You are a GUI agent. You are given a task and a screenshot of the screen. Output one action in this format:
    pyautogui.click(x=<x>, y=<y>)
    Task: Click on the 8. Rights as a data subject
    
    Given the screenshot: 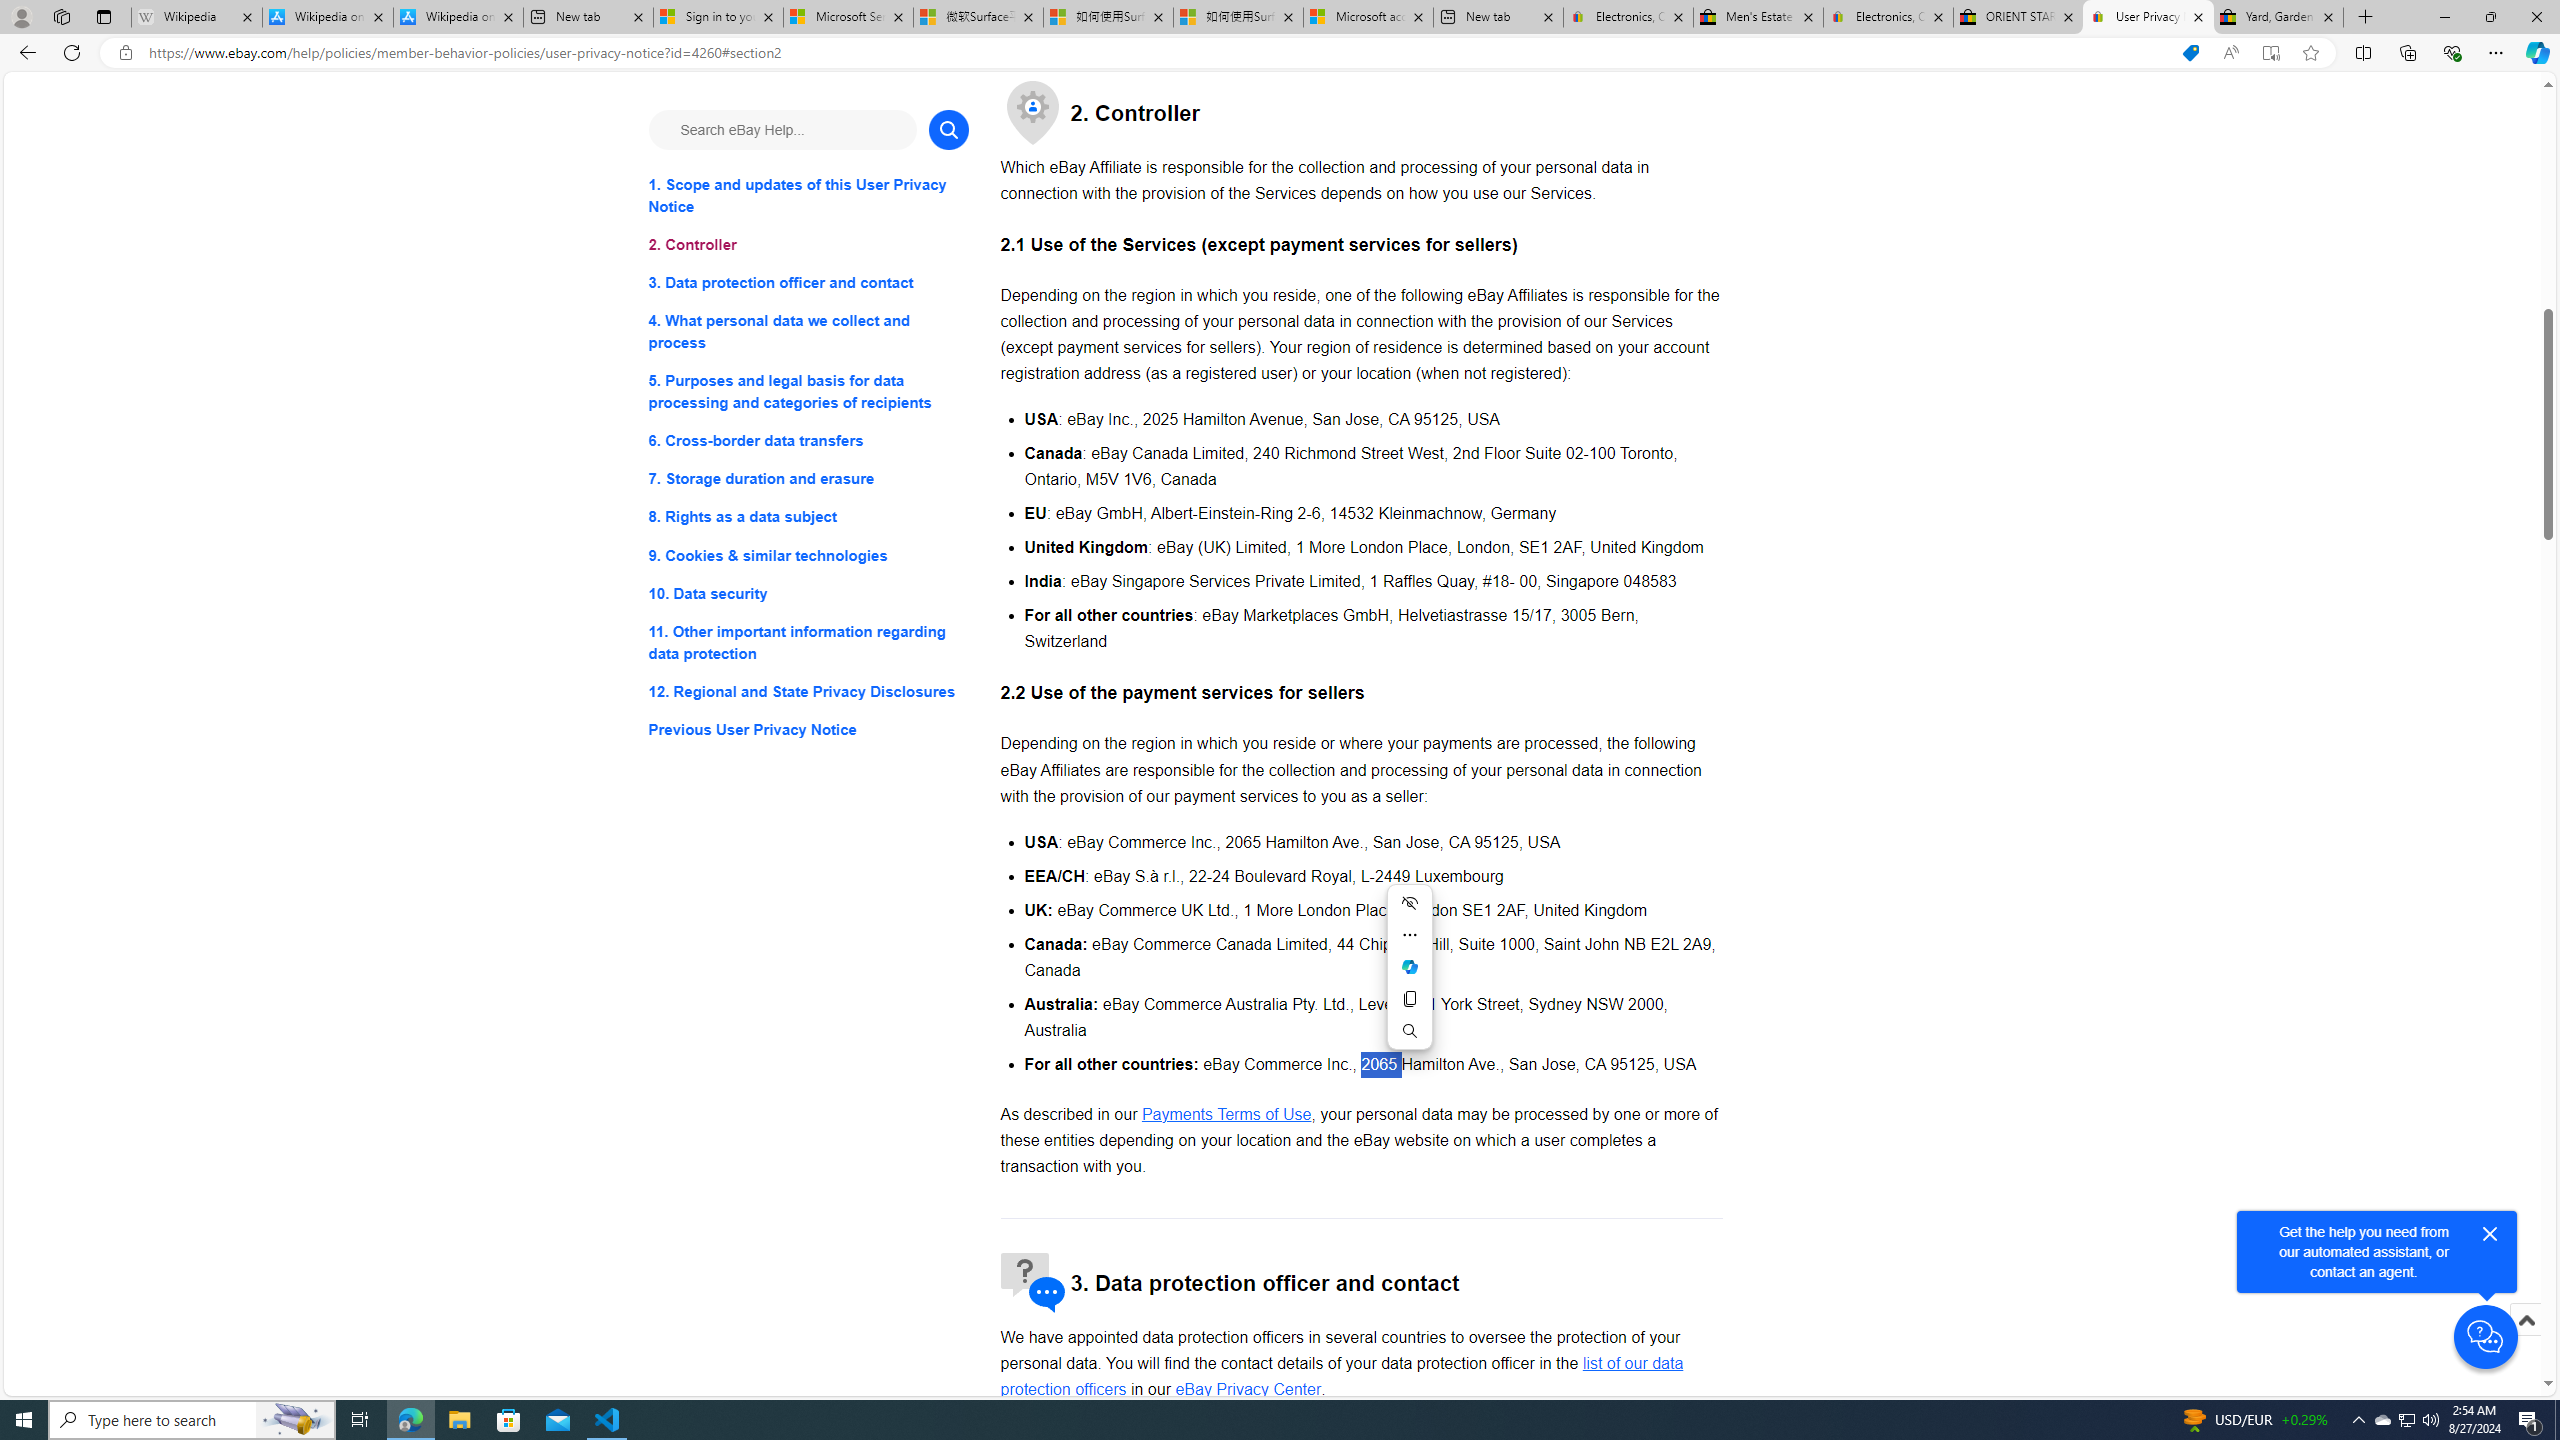 What is the action you would take?
    pyautogui.click(x=808, y=516)
    